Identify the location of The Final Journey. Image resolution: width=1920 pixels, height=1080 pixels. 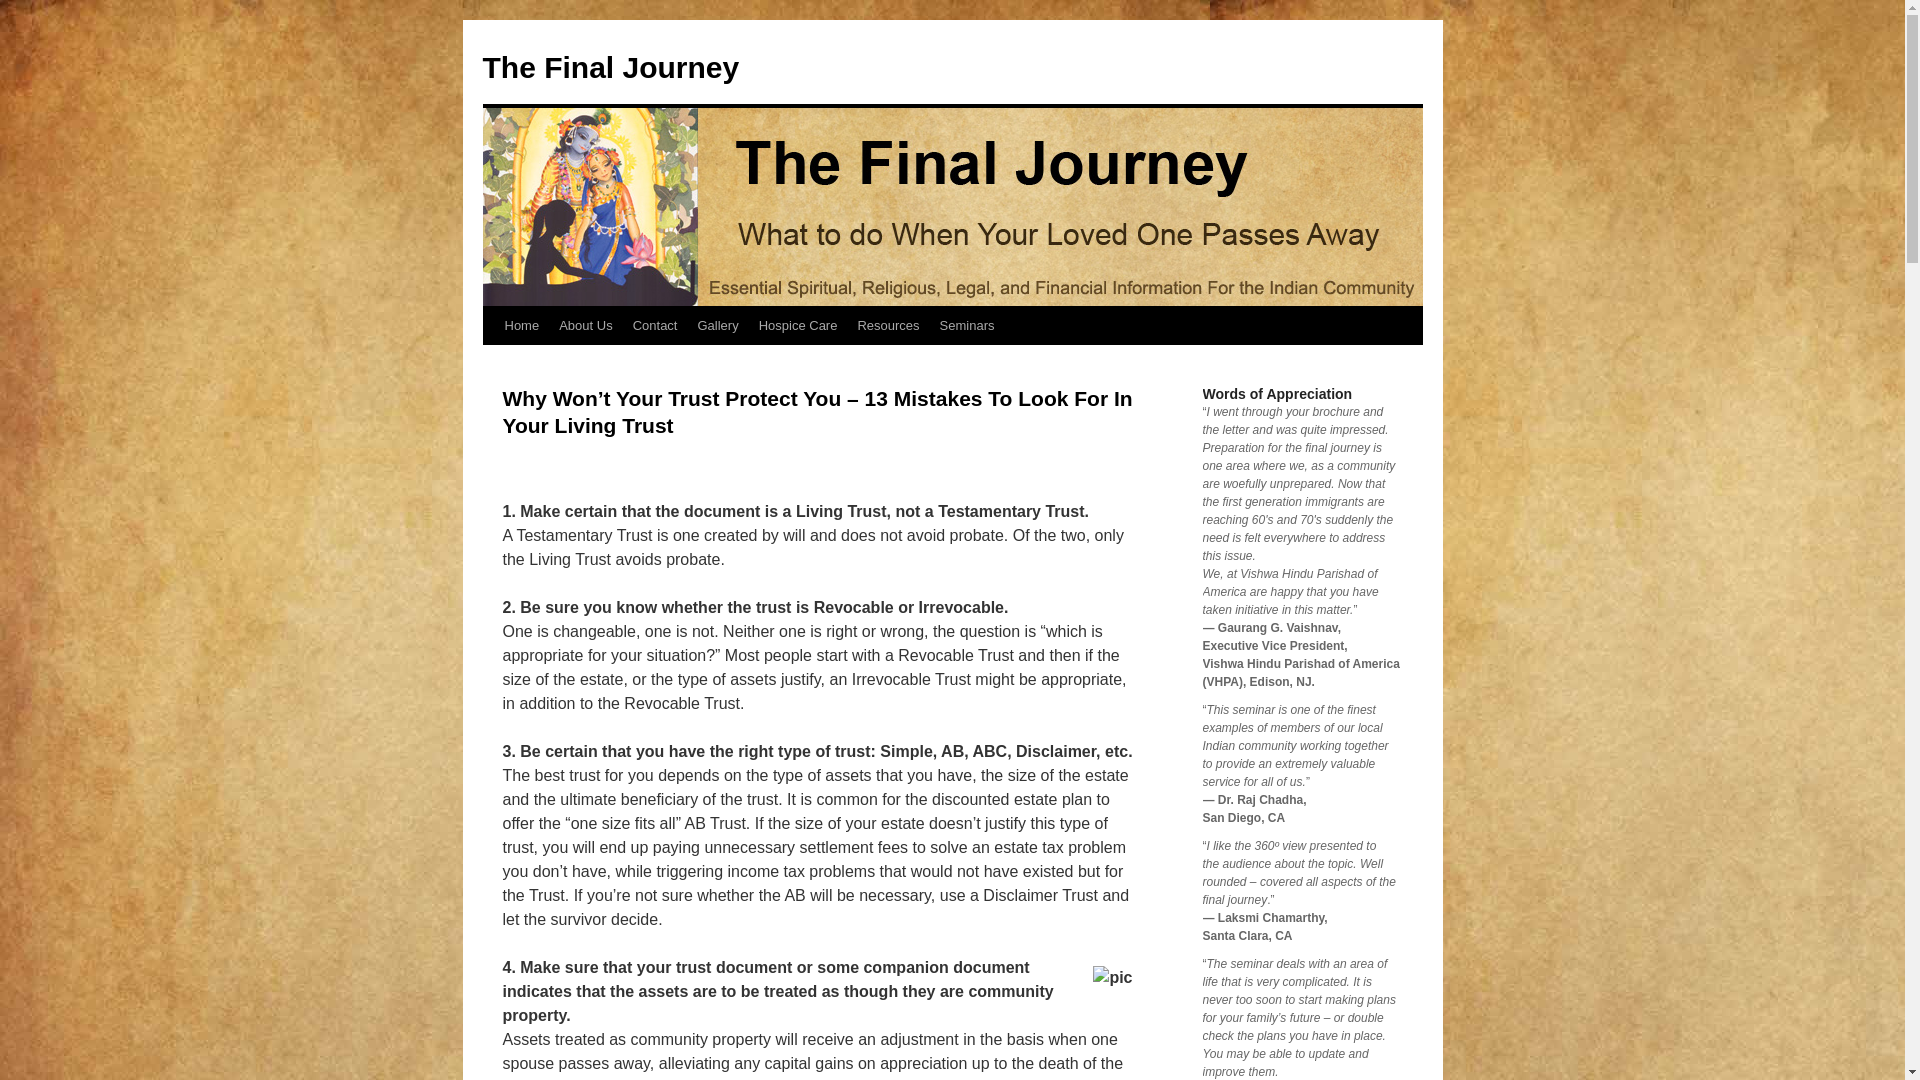
(610, 67).